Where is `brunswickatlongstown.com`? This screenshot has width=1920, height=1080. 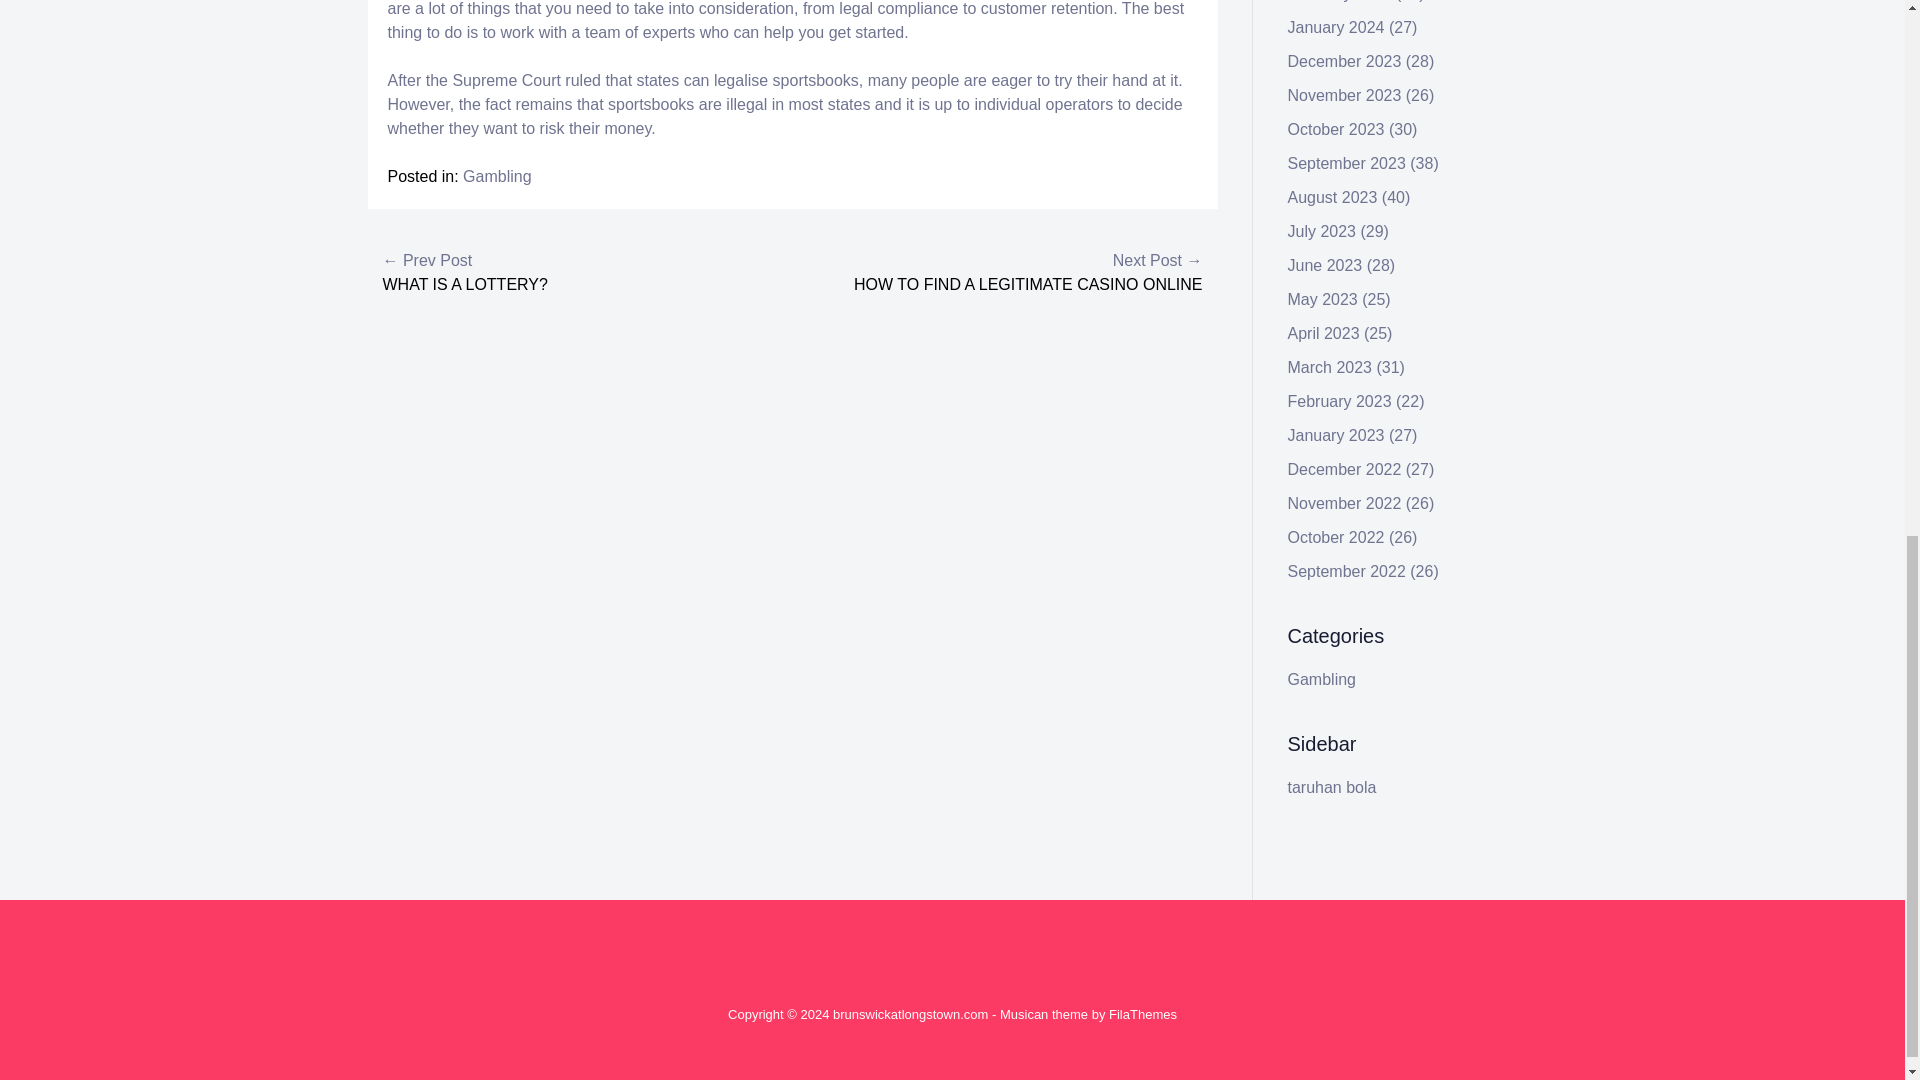 brunswickatlongstown.com is located at coordinates (910, 1014).